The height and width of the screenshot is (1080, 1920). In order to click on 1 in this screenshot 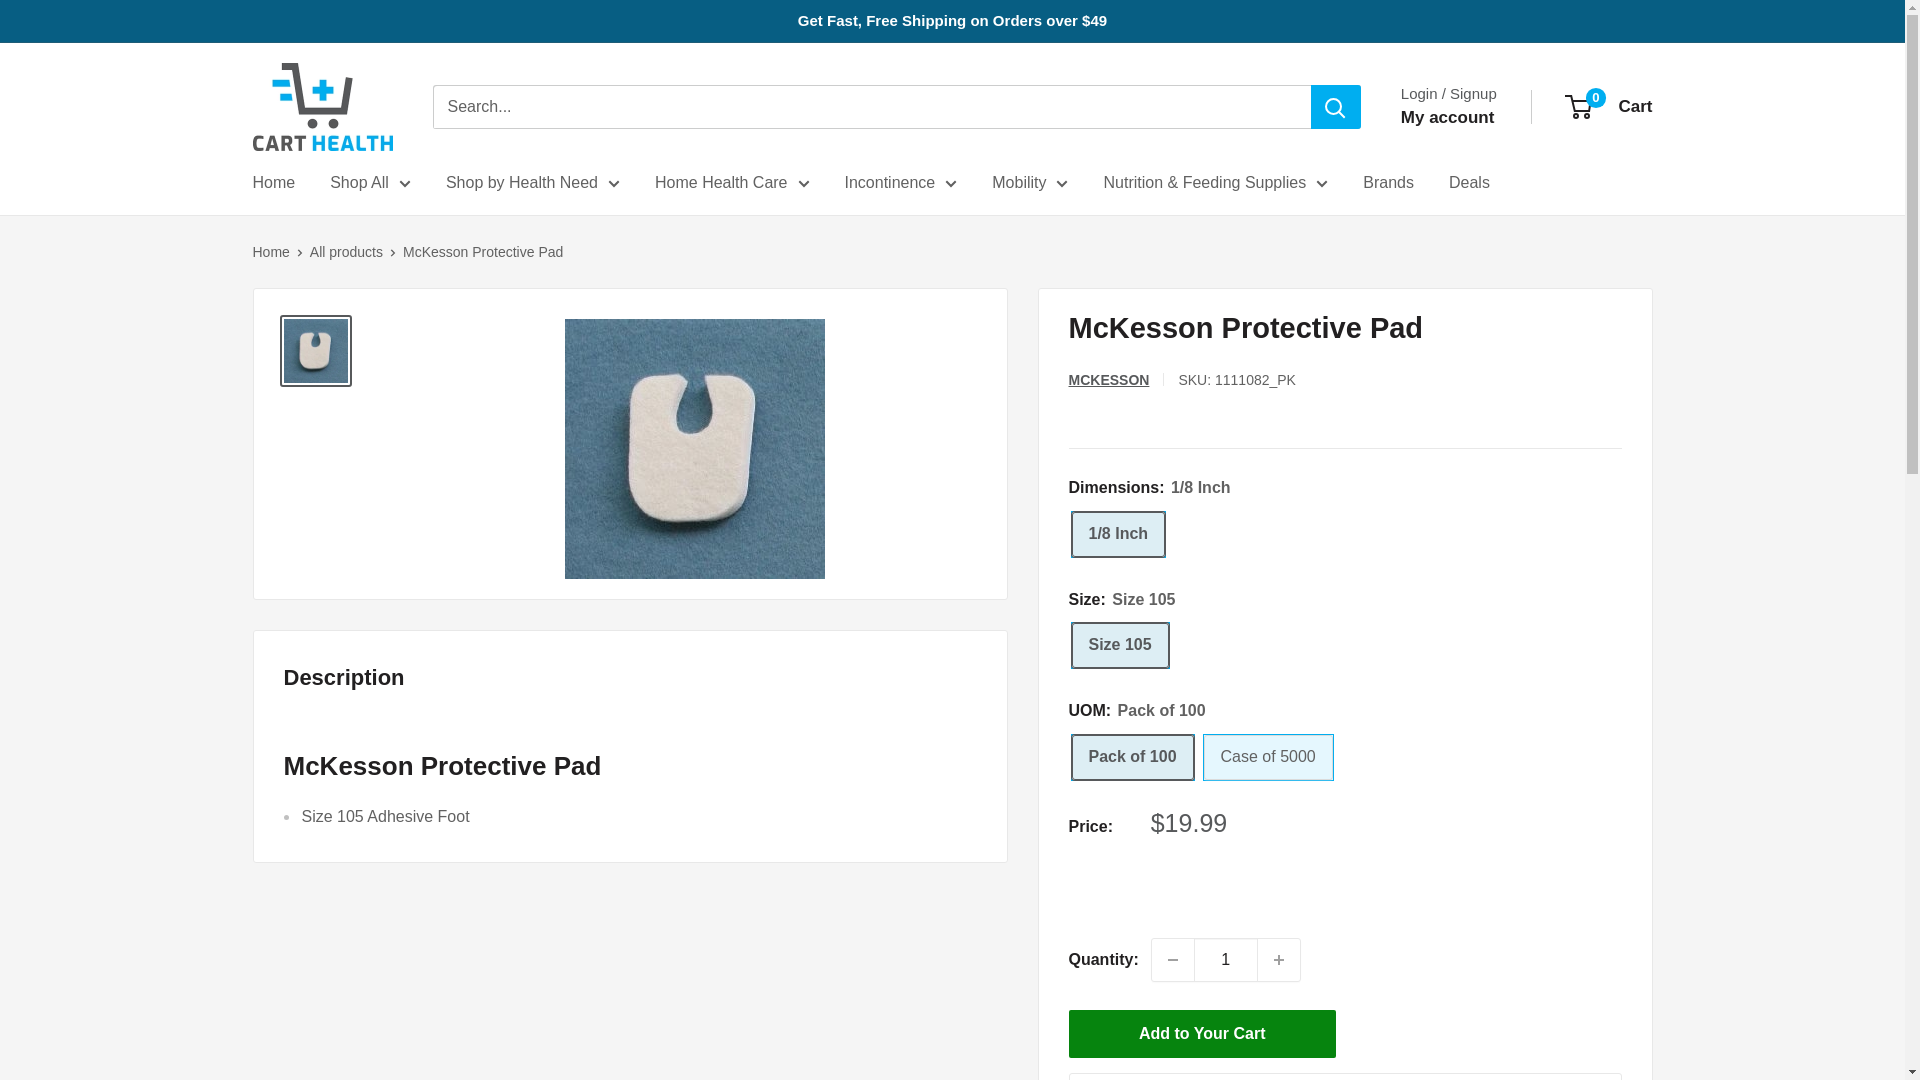, I will do `click(1132, 757)`.